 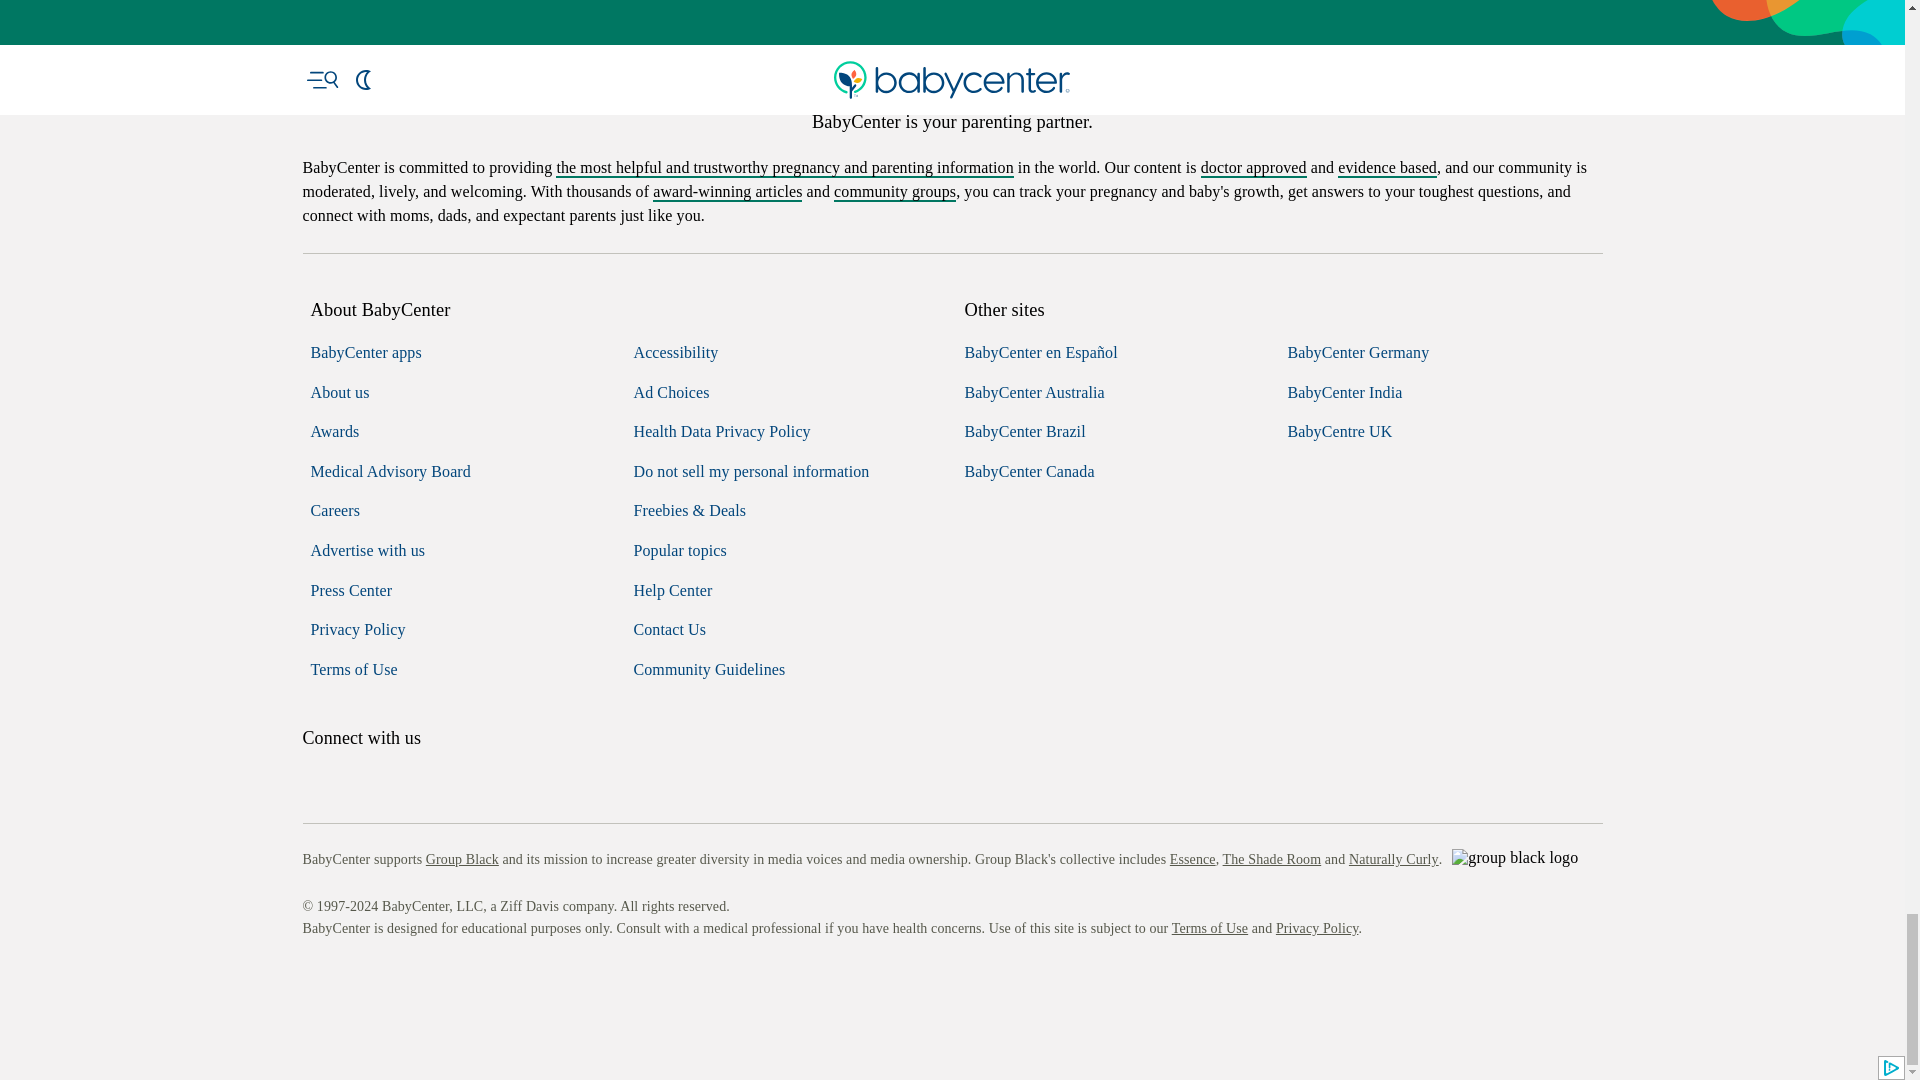 What do you see at coordinates (500, 980) in the screenshot?
I see `BabyCenter Twitter feed` at bounding box center [500, 980].